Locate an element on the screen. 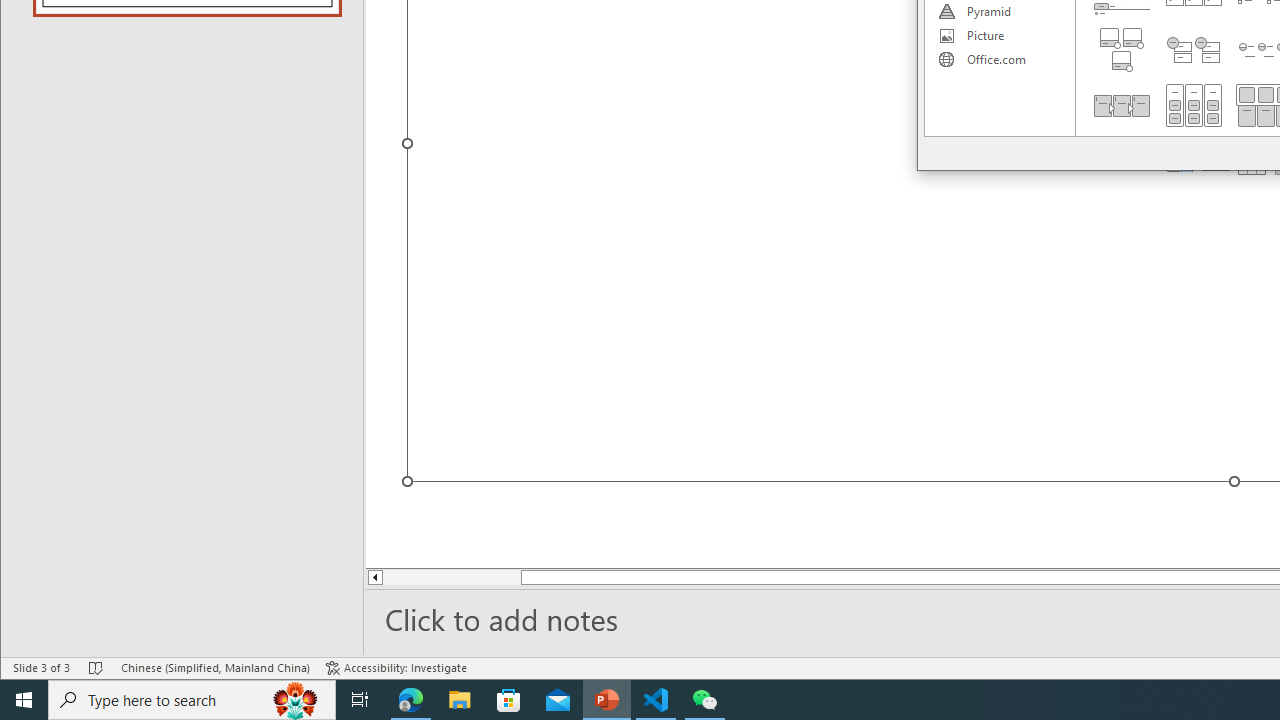 The width and height of the screenshot is (1280, 720). Pyramid is located at coordinates (999, 12).